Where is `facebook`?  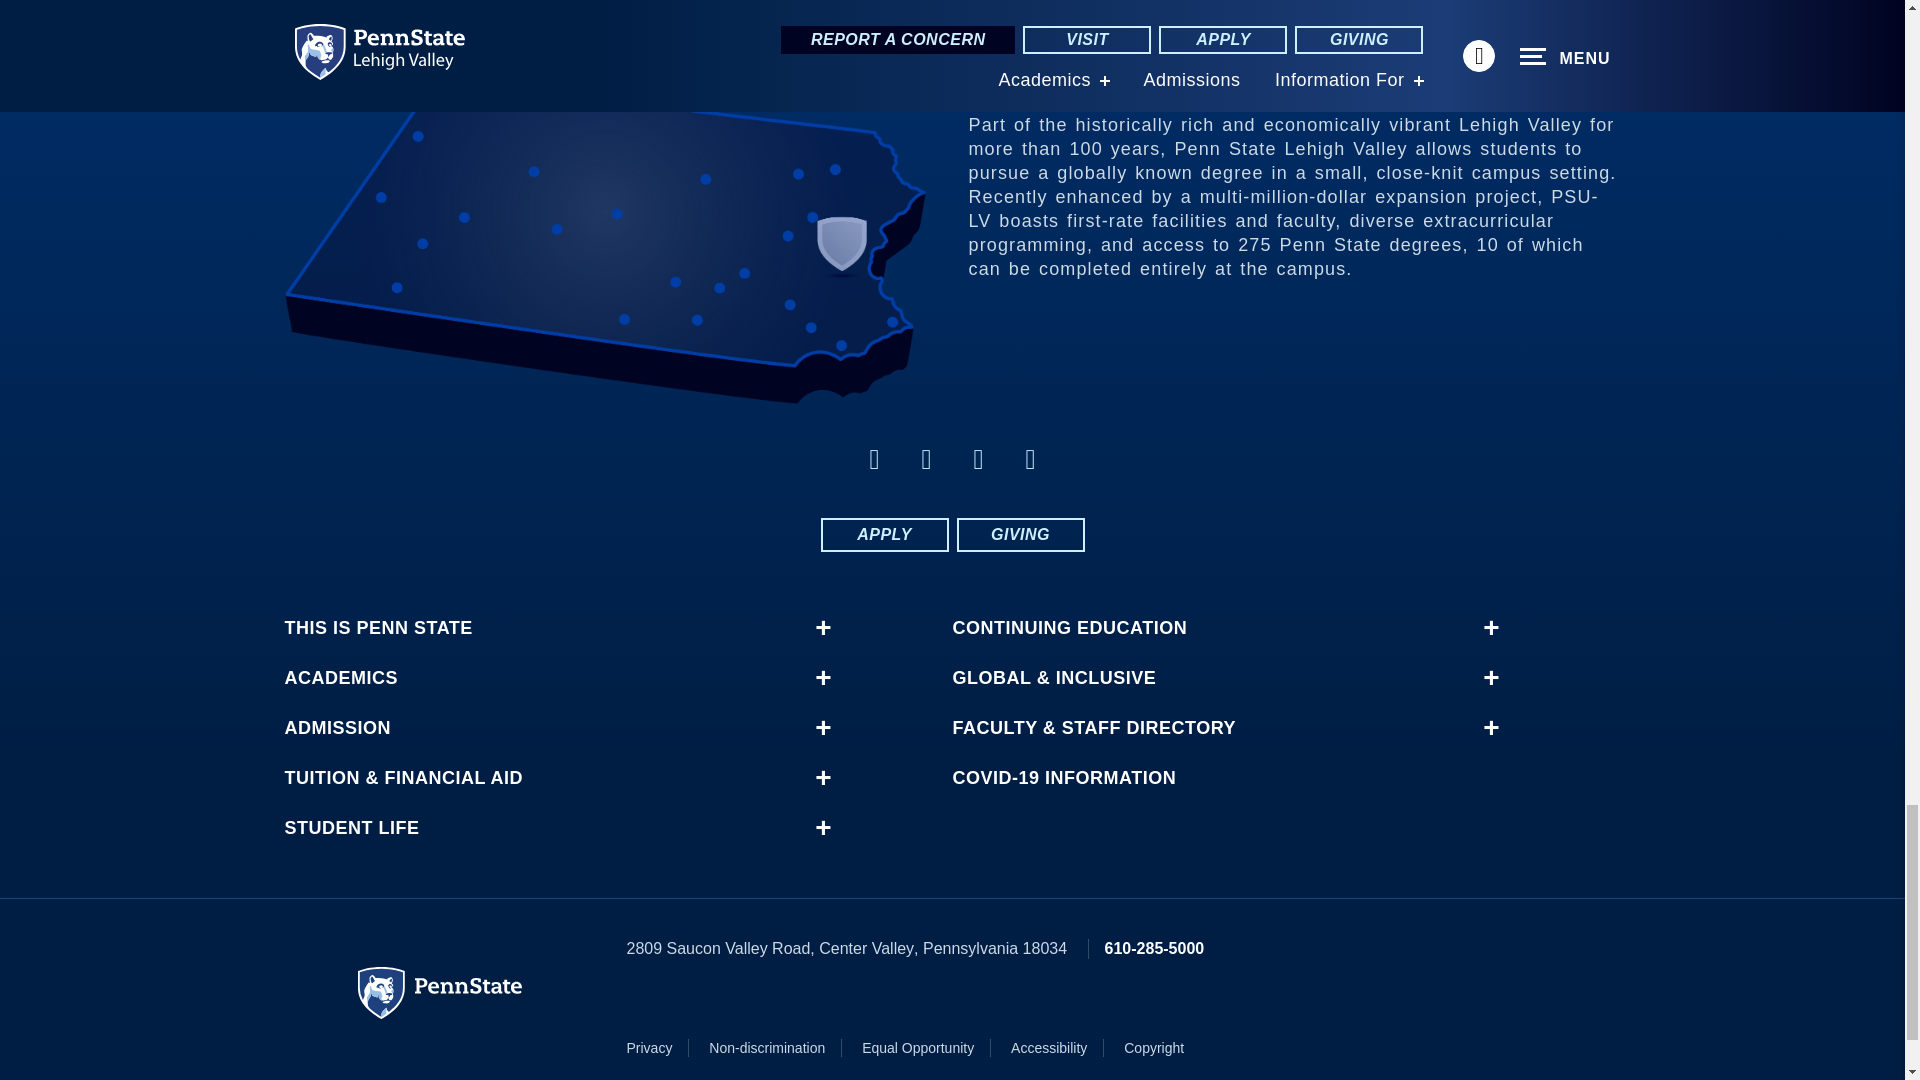 facebook is located at coordinates (874, 459).